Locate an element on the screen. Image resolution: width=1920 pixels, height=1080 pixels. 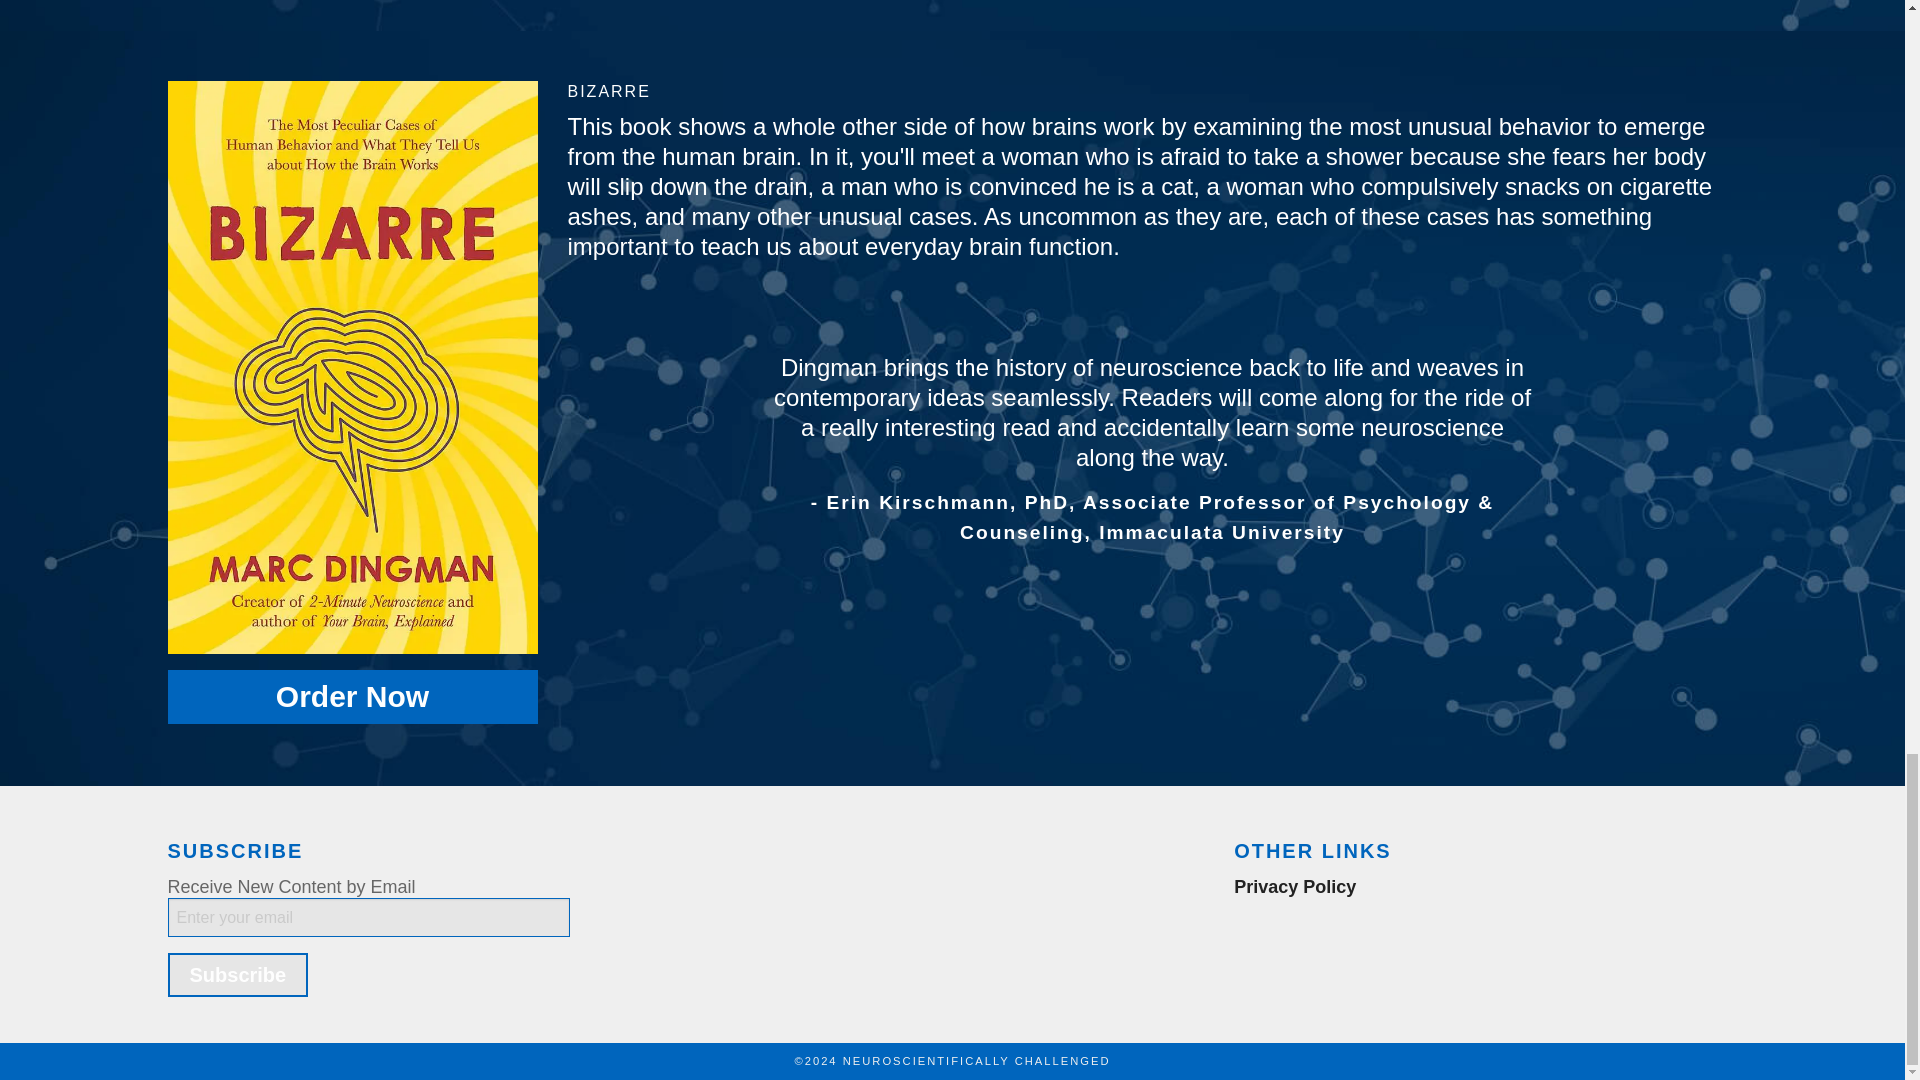
Subscribe is located at coordinates (238, 974).